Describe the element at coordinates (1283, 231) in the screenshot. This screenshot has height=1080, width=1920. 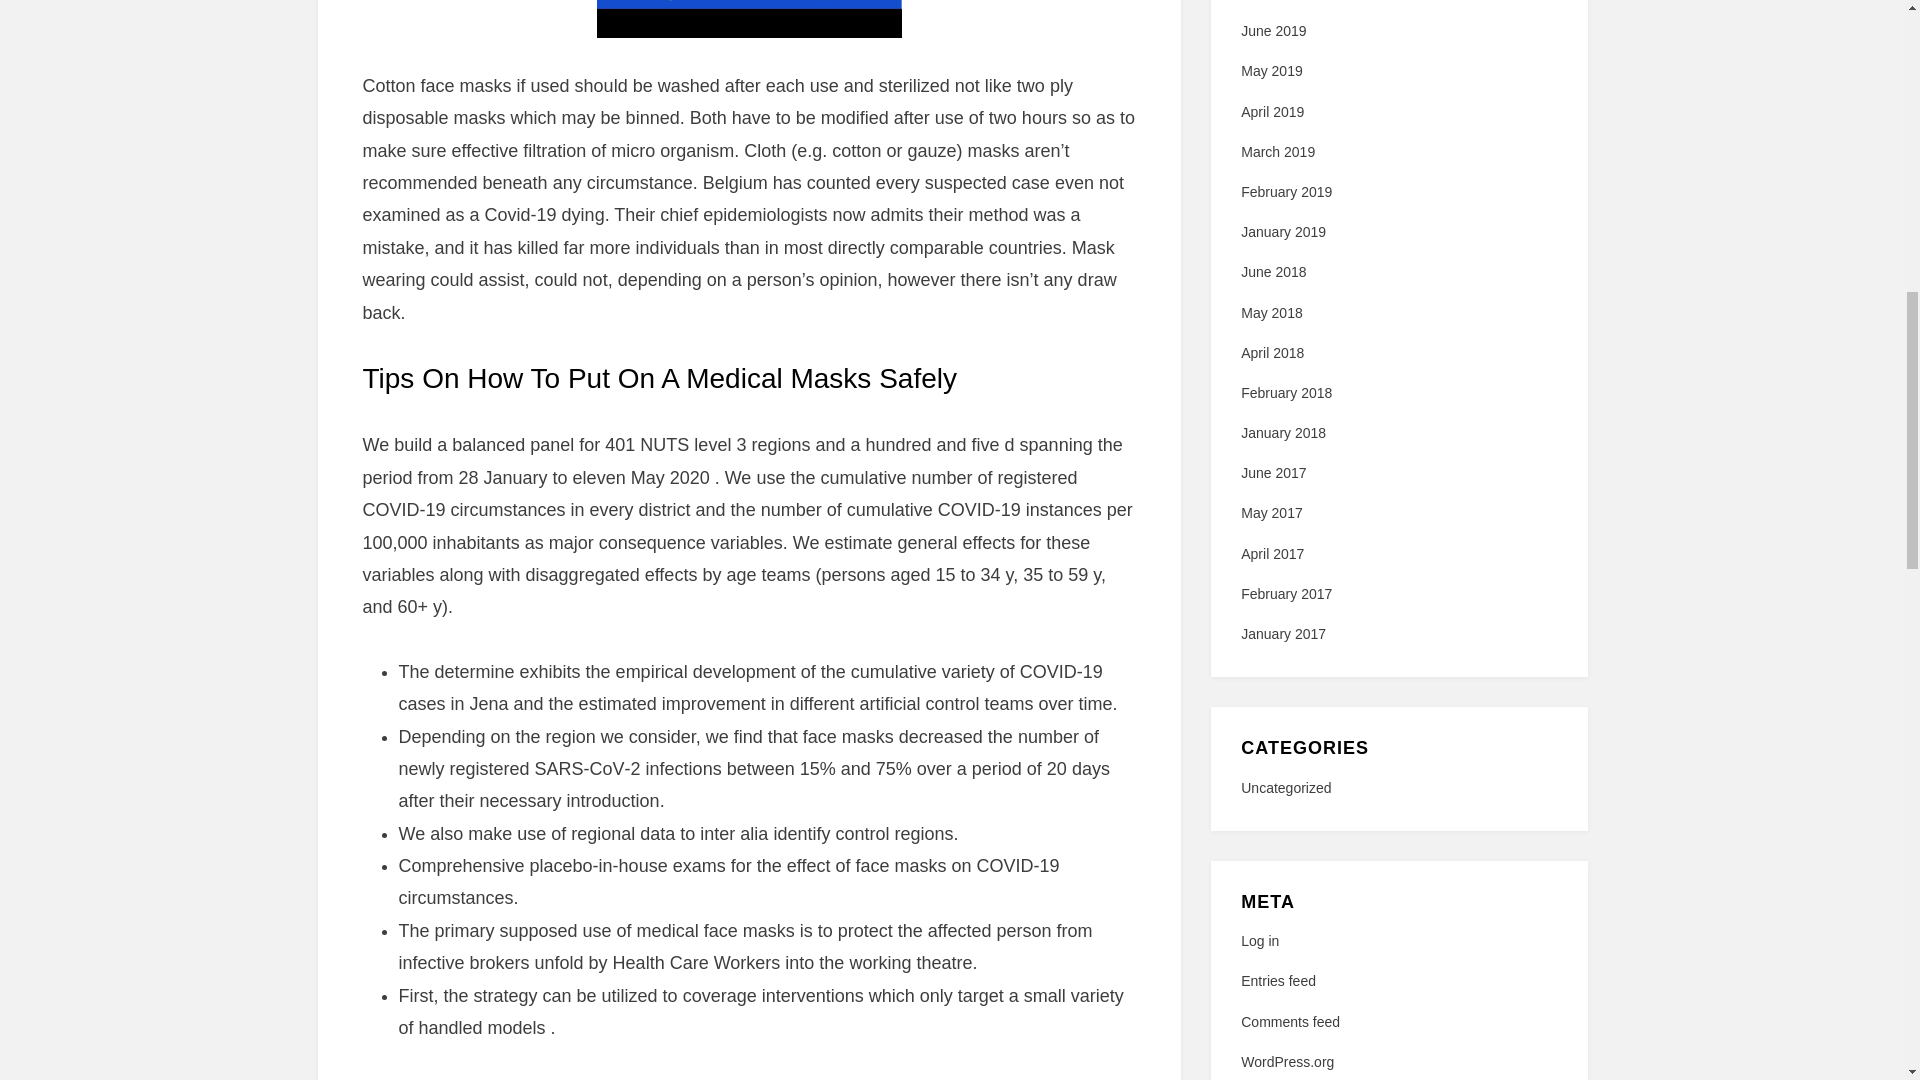
I see `January 2019` at that location.